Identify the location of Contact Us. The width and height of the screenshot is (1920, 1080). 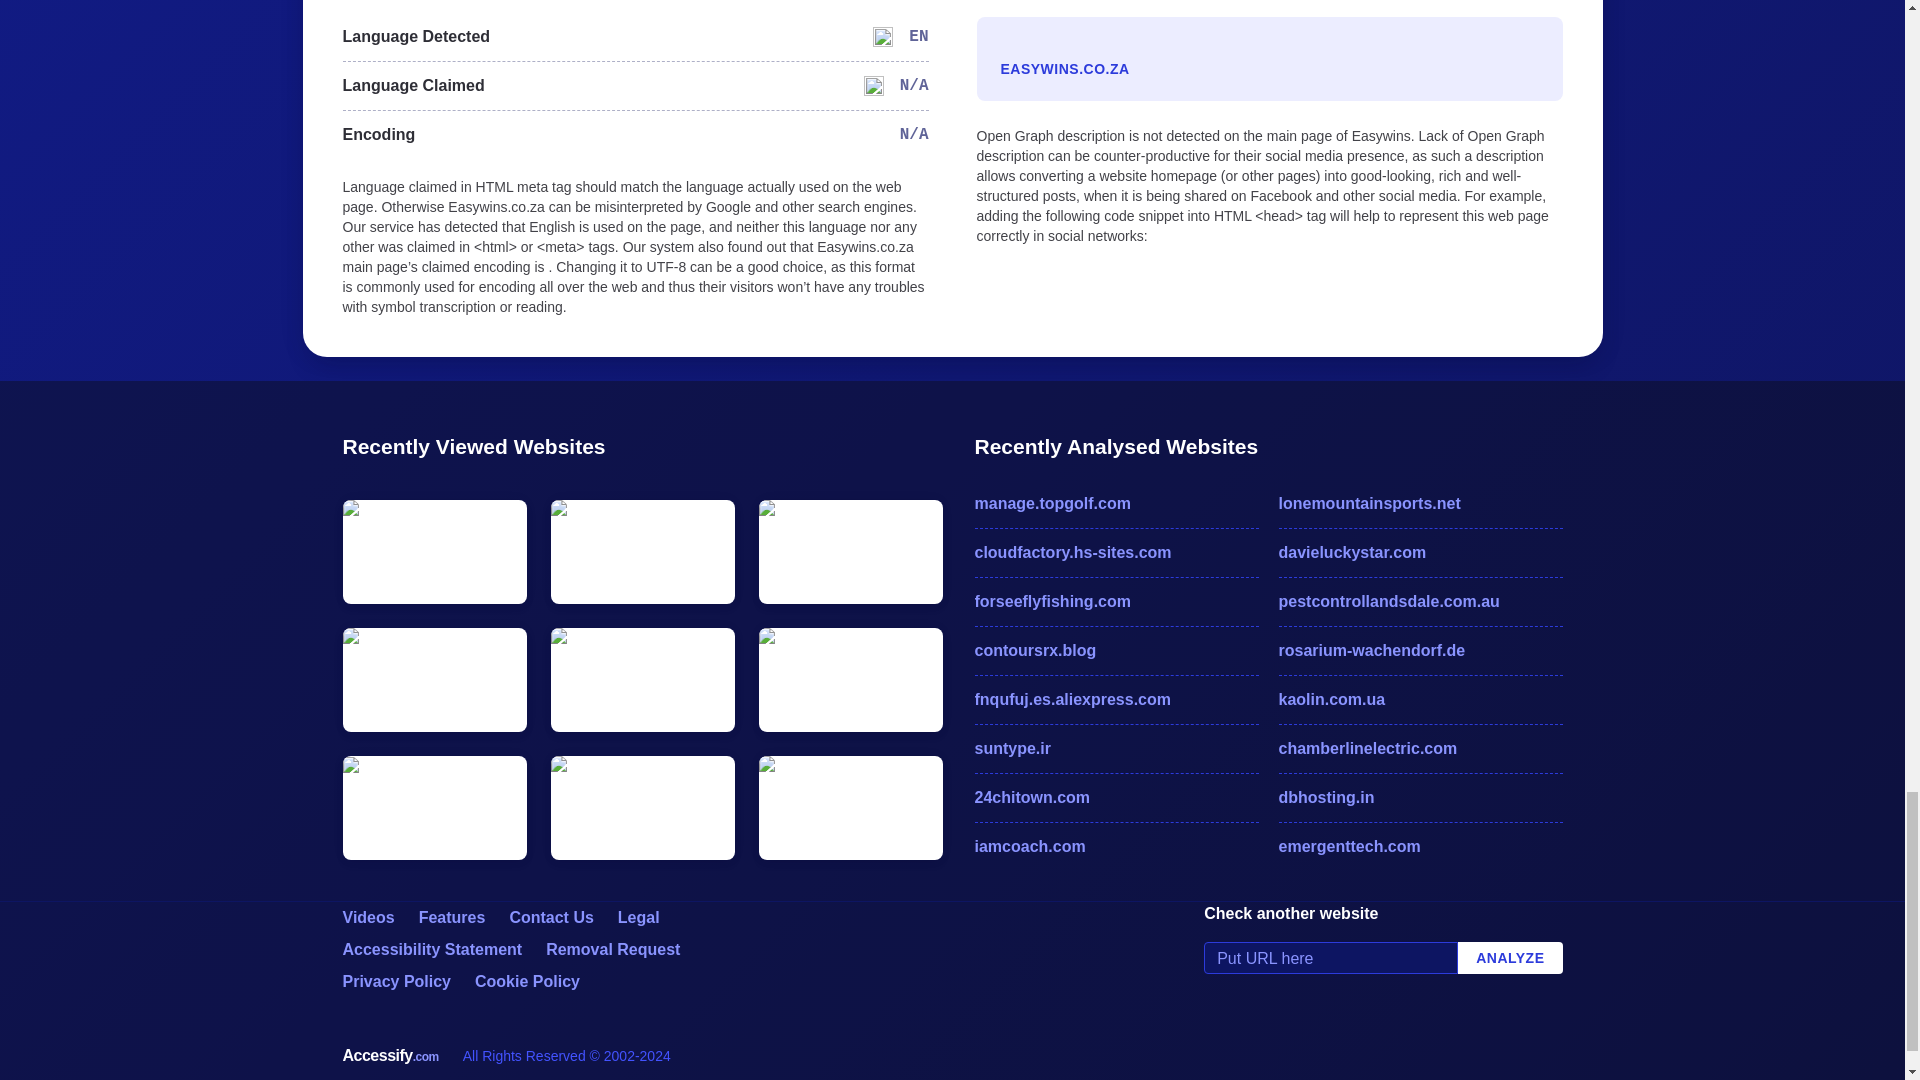
(550, 917).